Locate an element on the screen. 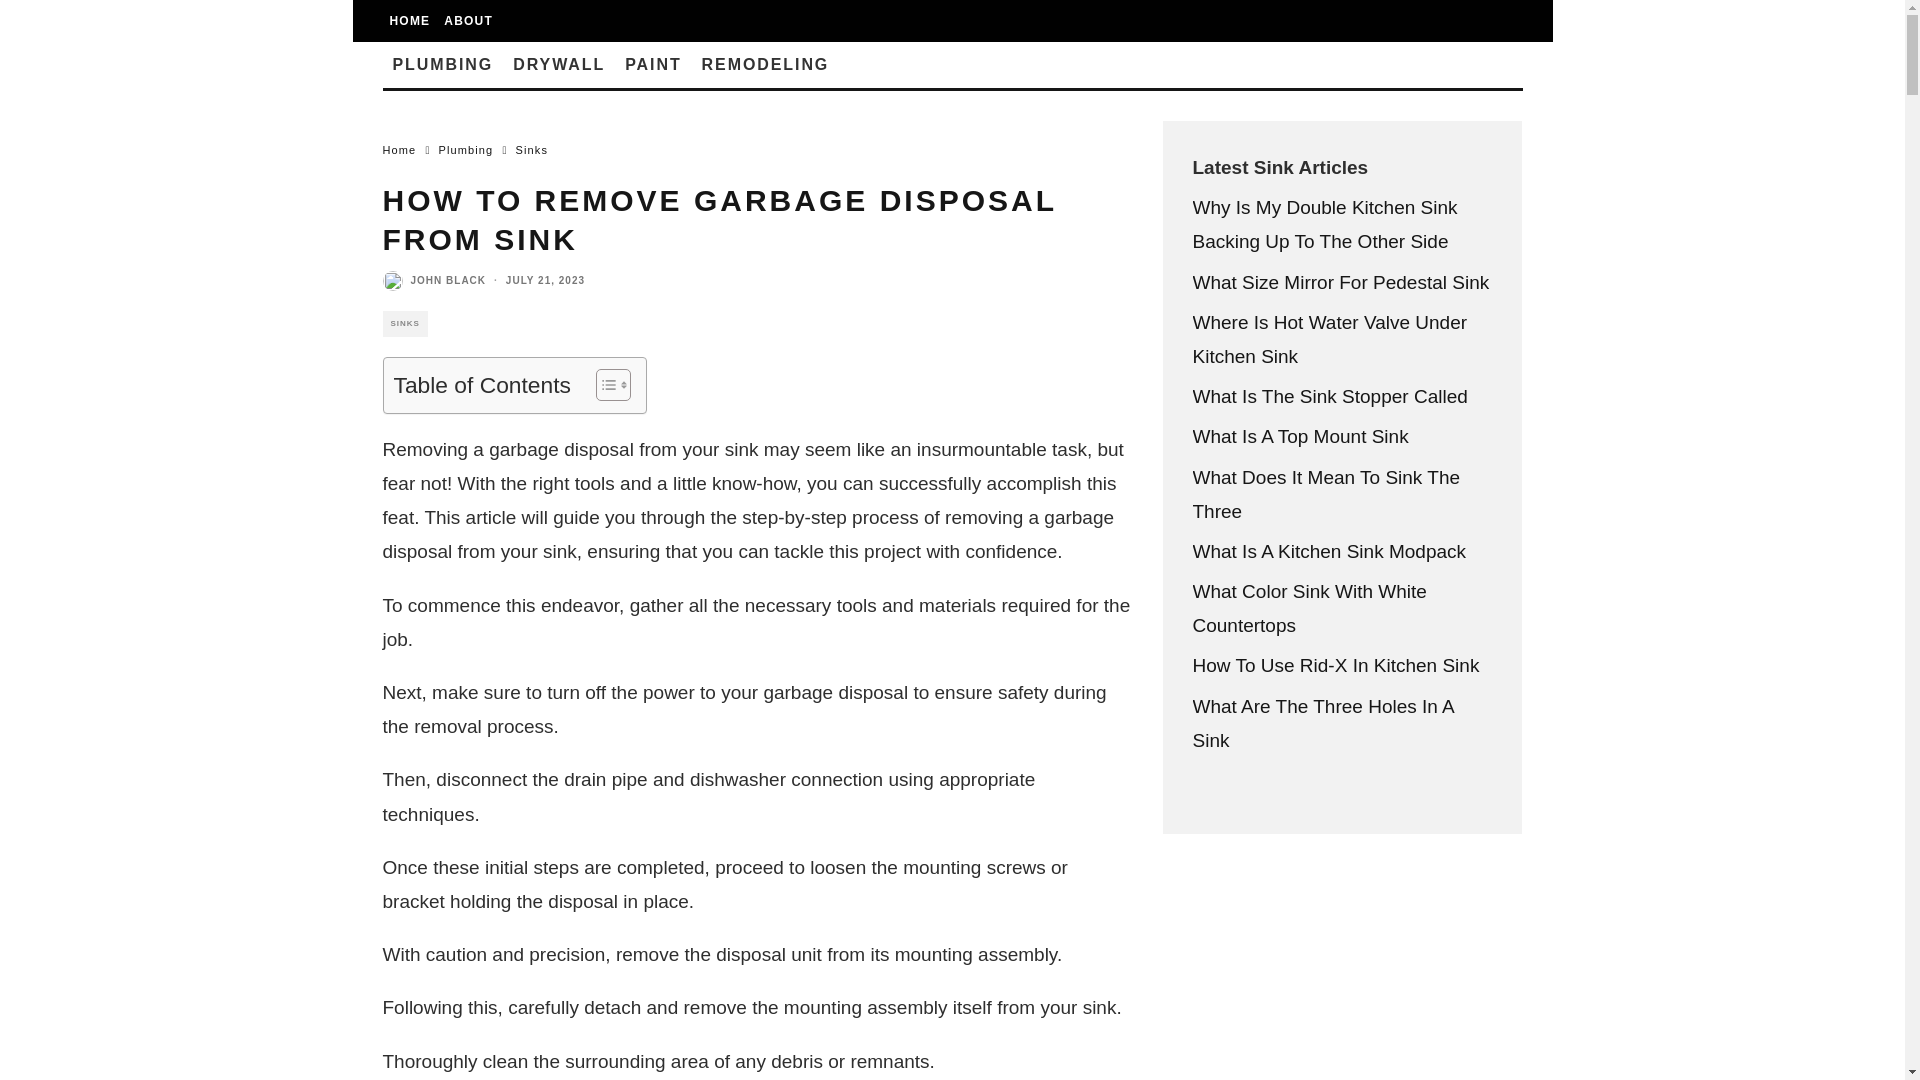 The height and width of the screenshot is (1080, 1920). PLUMBING is located at coordinates (442, 64).